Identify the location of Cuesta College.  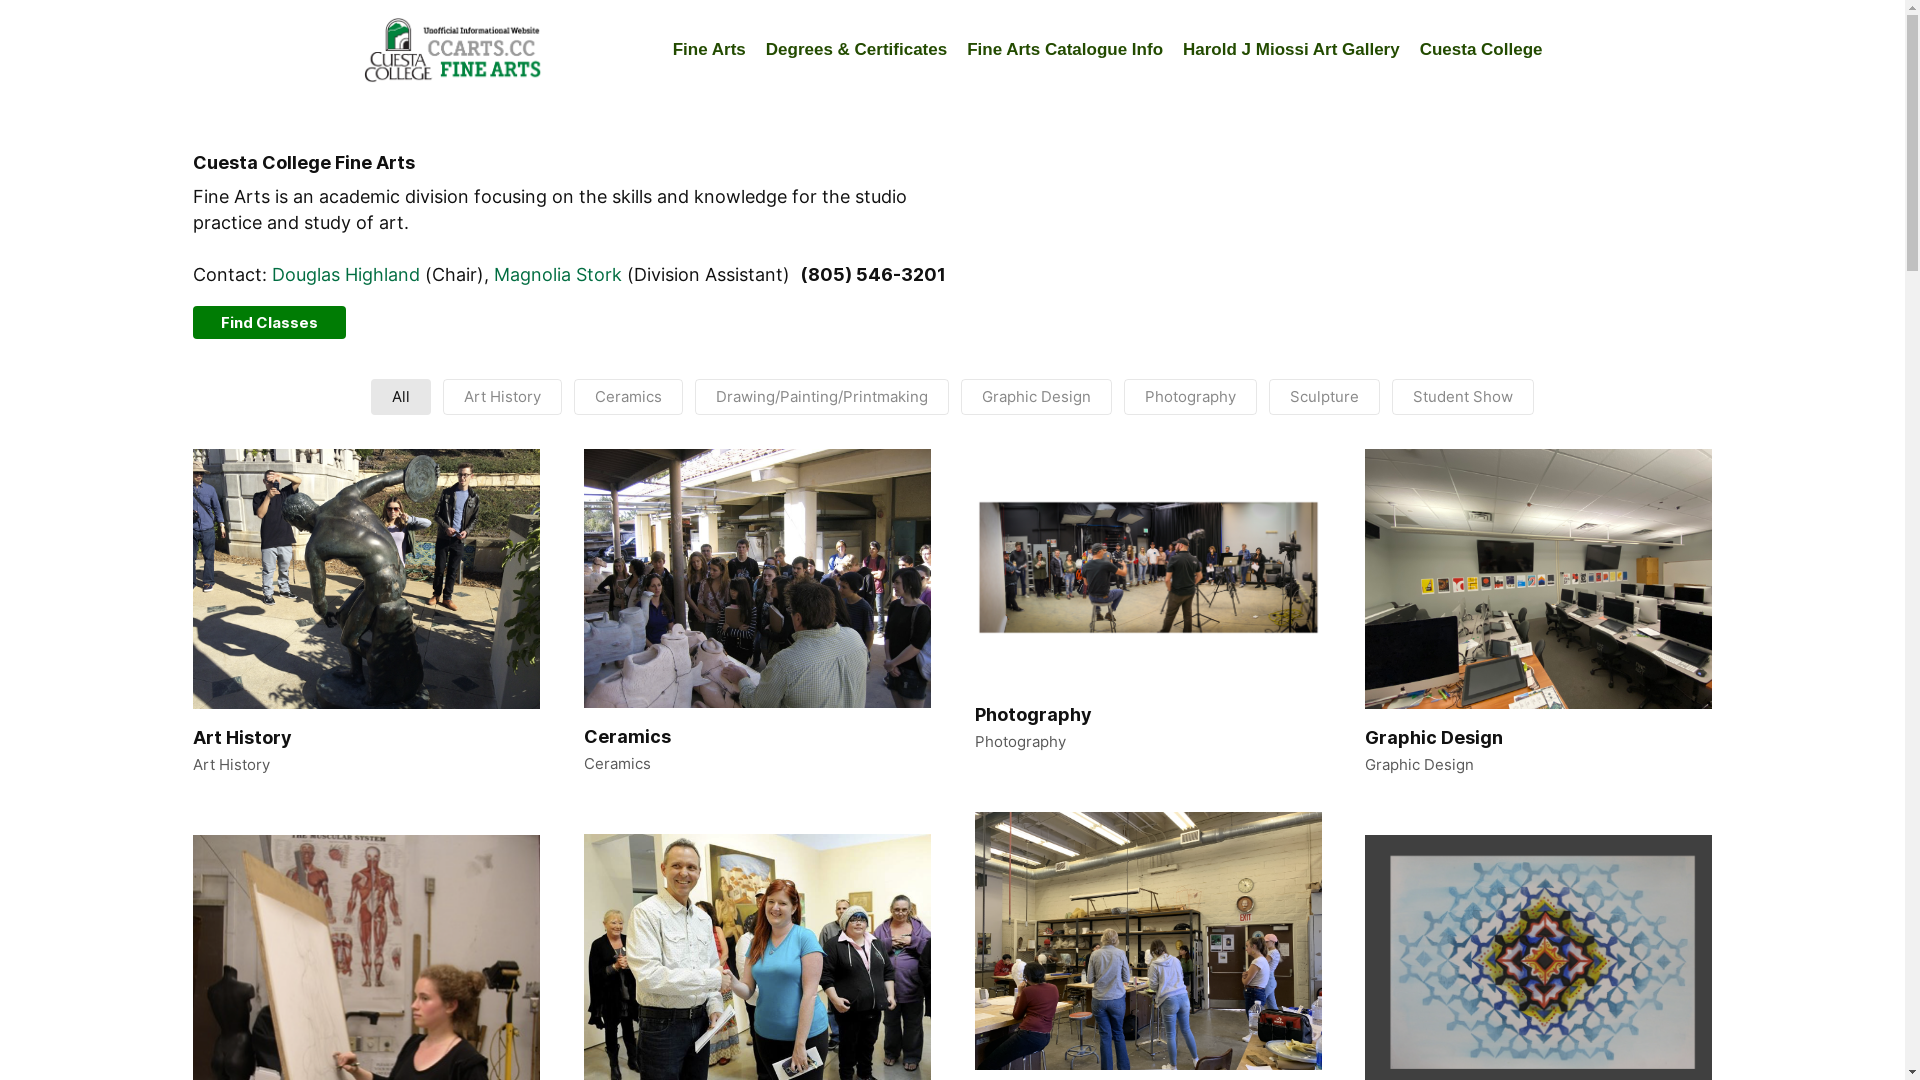
(1482, 50).